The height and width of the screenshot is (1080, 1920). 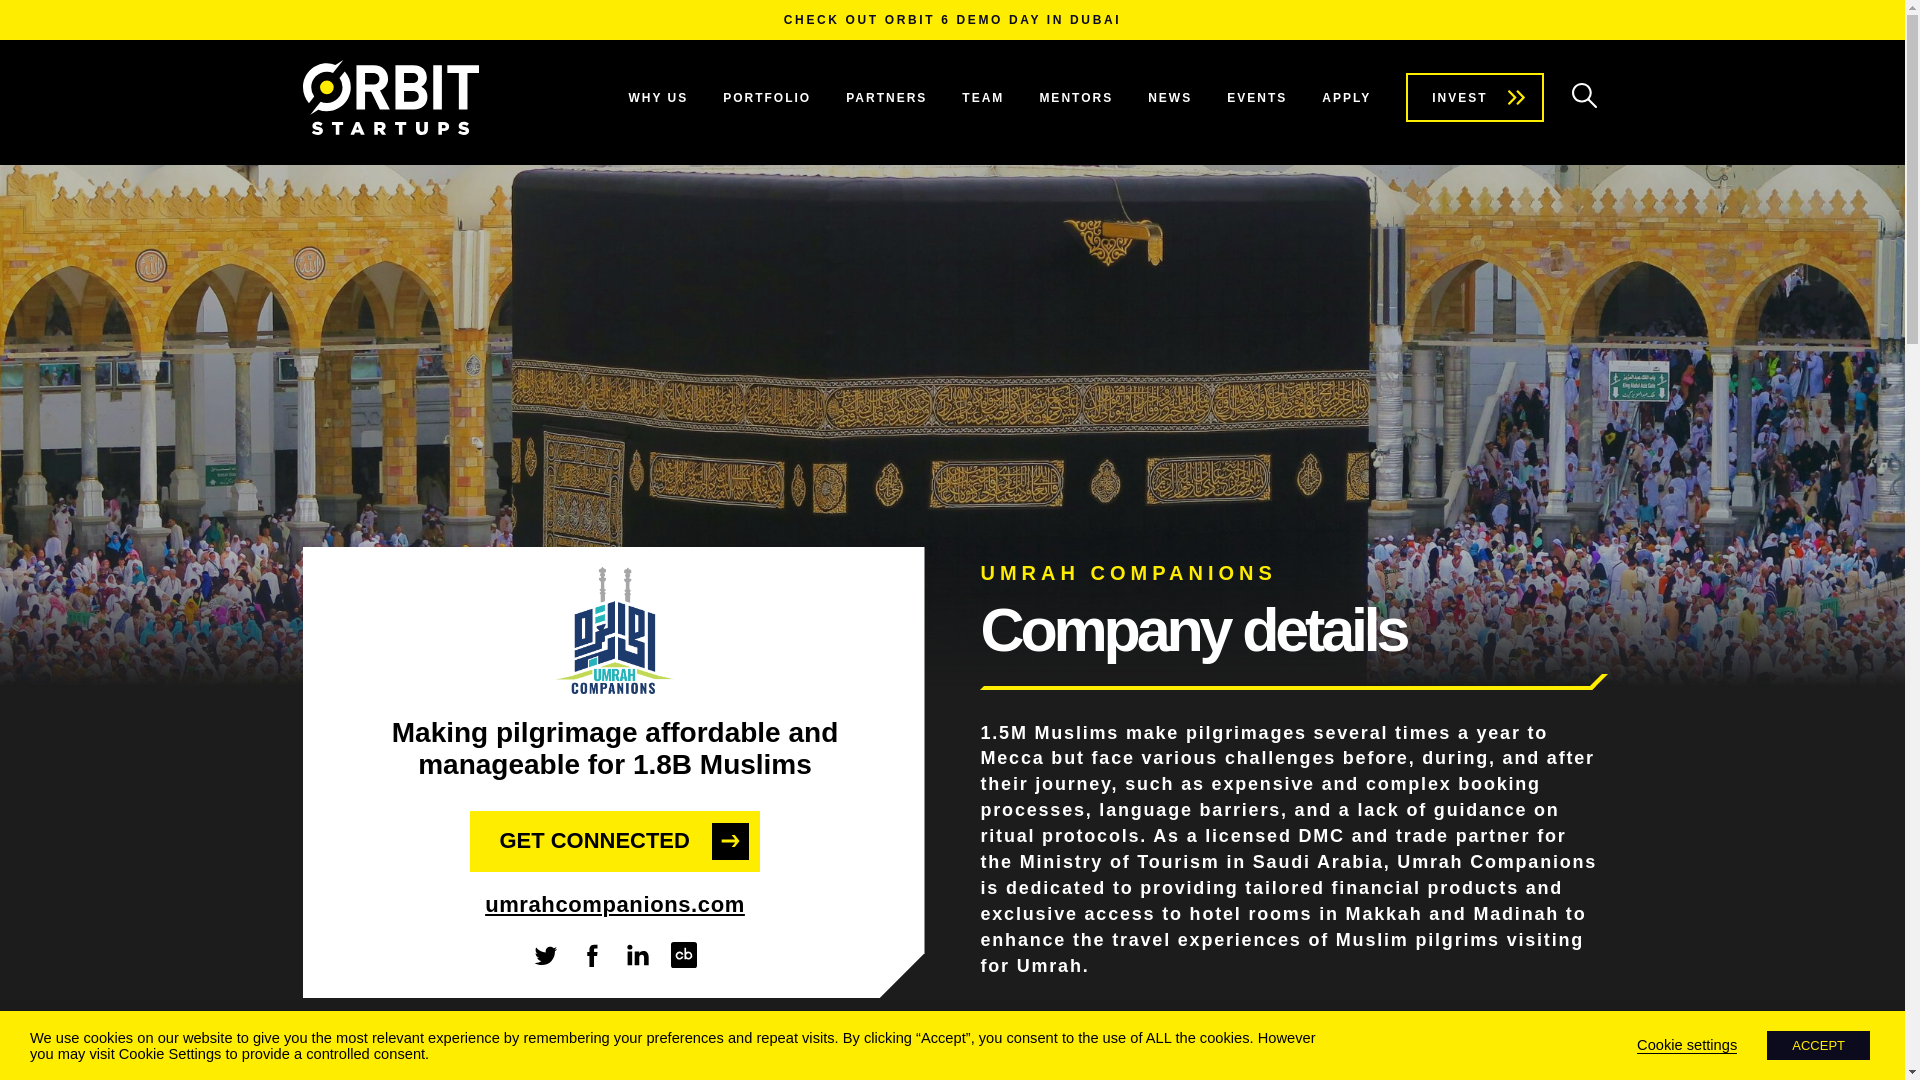 I want to click on ORBIT STARTUPS 2023, so click(x=1347, y=1064).